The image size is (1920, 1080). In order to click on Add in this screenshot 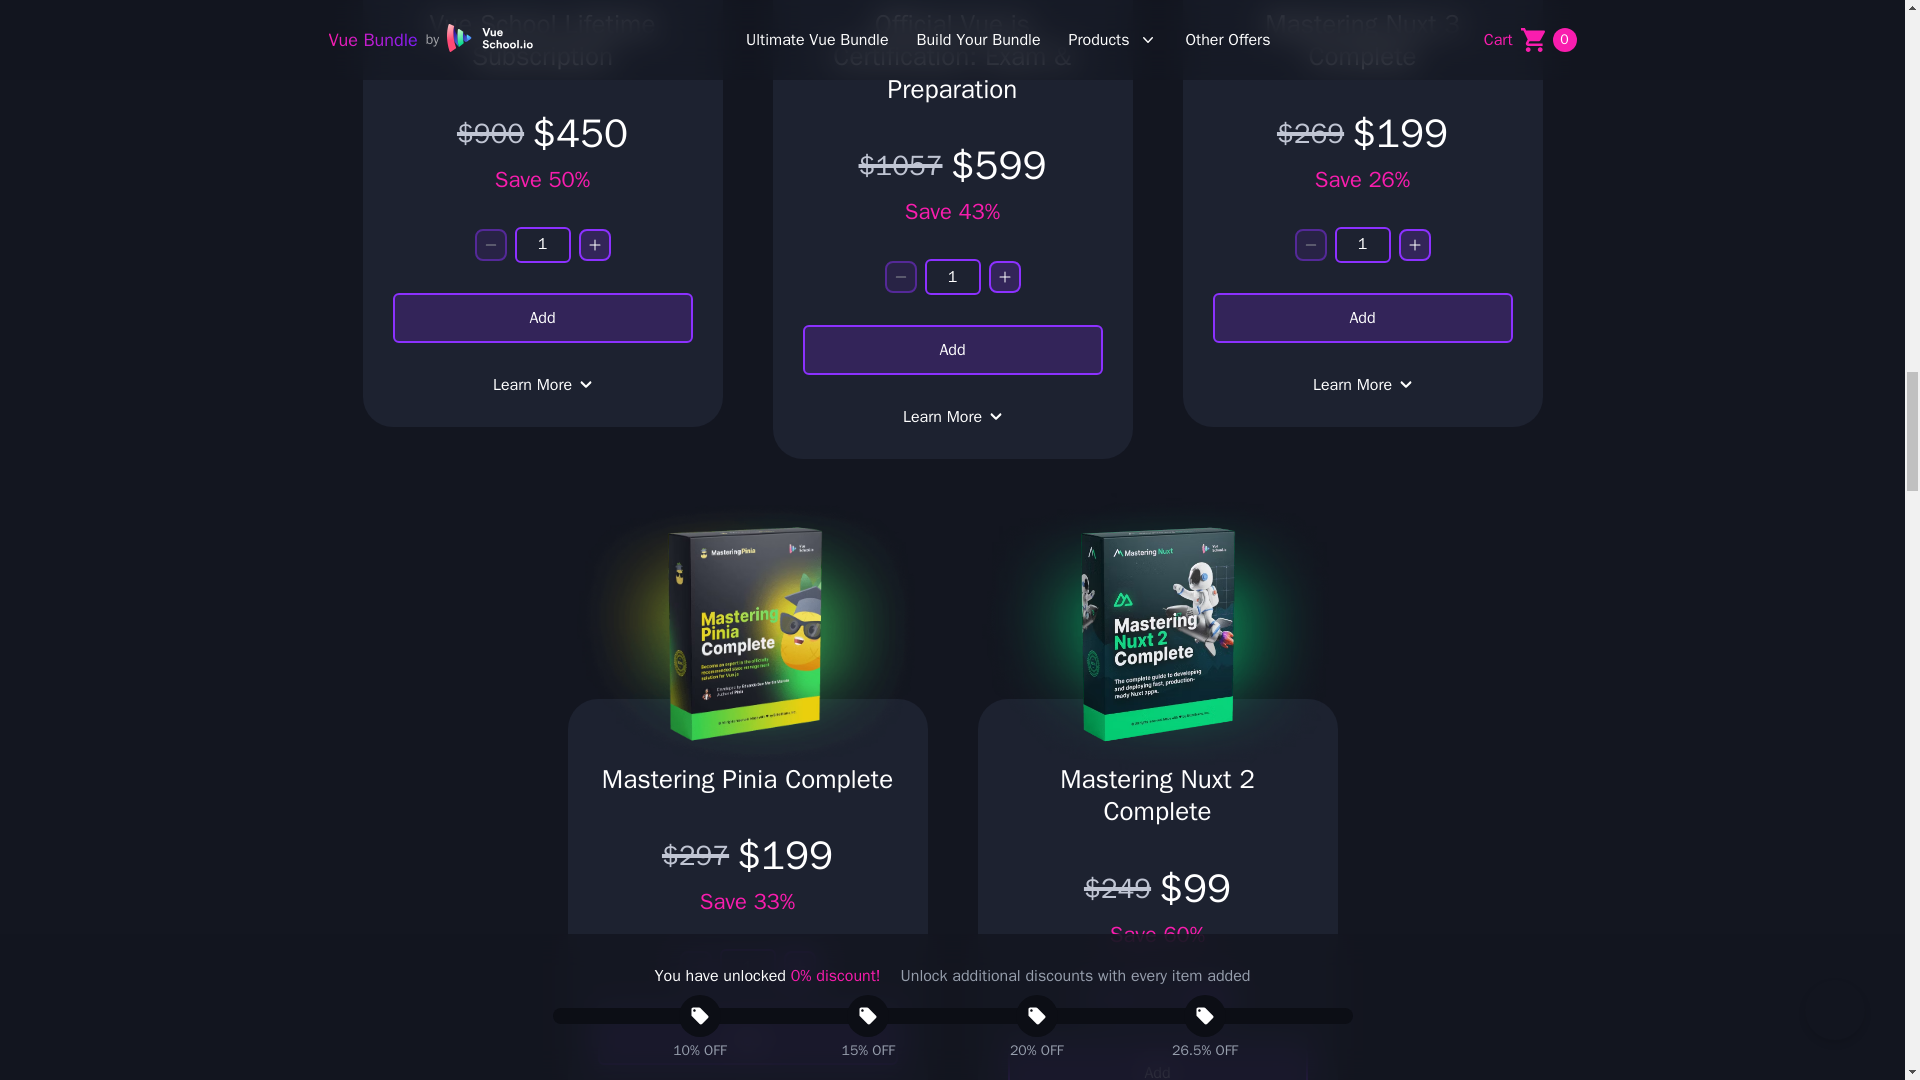, I will do `click(541, 318)`.